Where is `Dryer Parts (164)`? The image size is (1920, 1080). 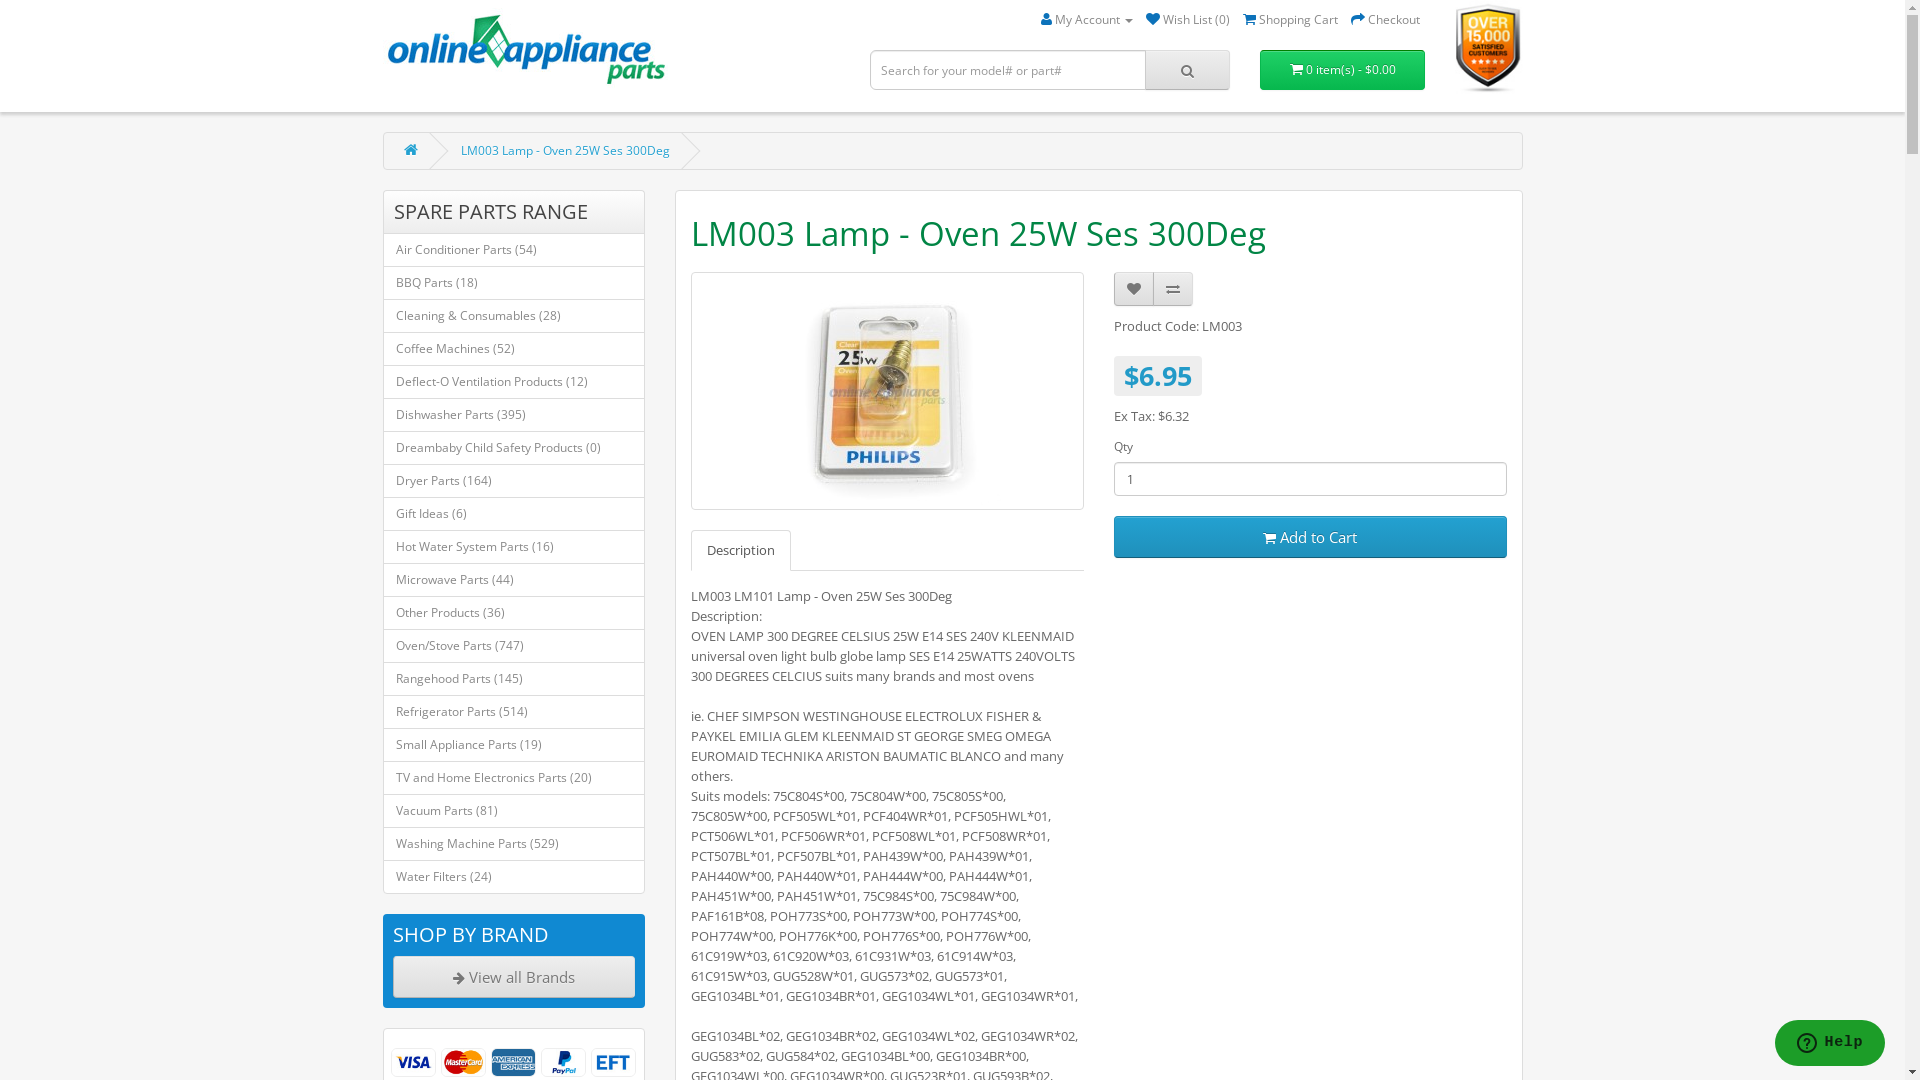 Dryer Parts (164) is located at coordinates (514, 481).